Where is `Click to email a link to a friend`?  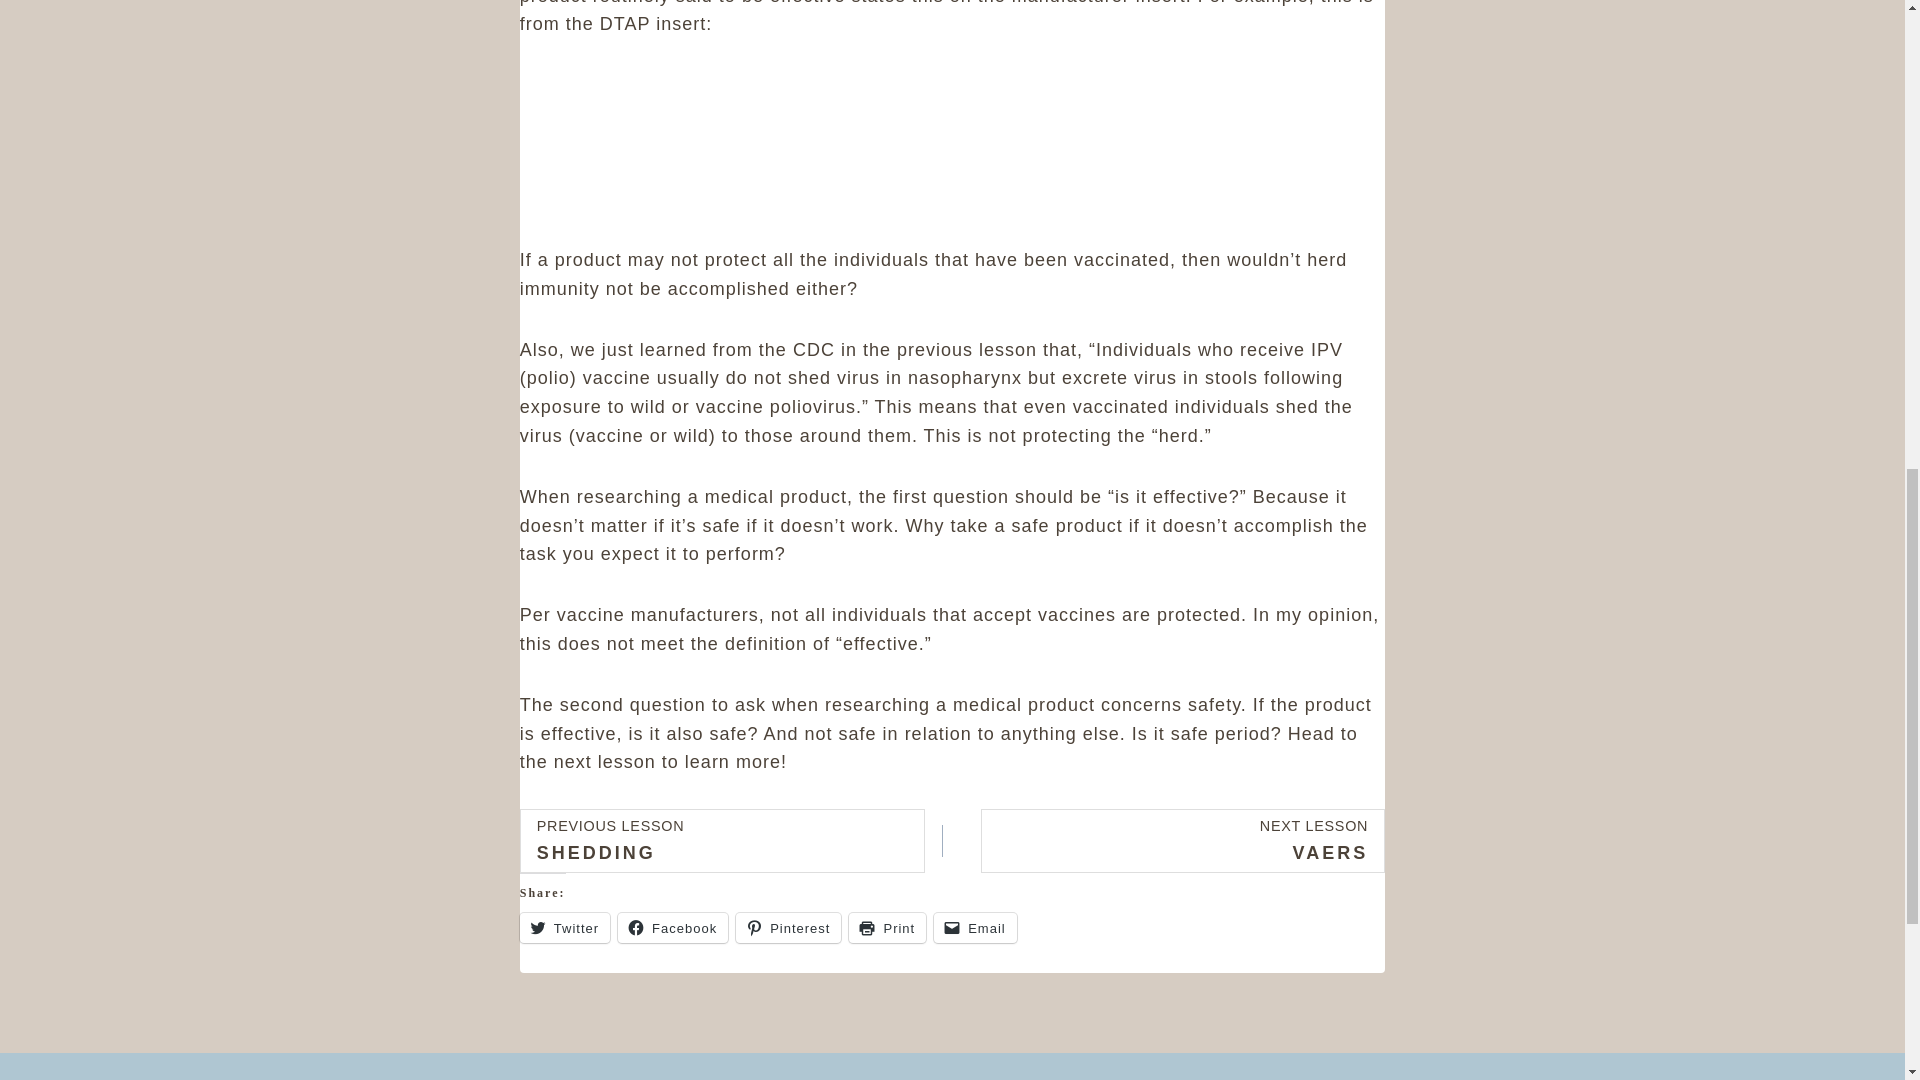
Click to email a link to a friend is located at coordinates (722, 840).